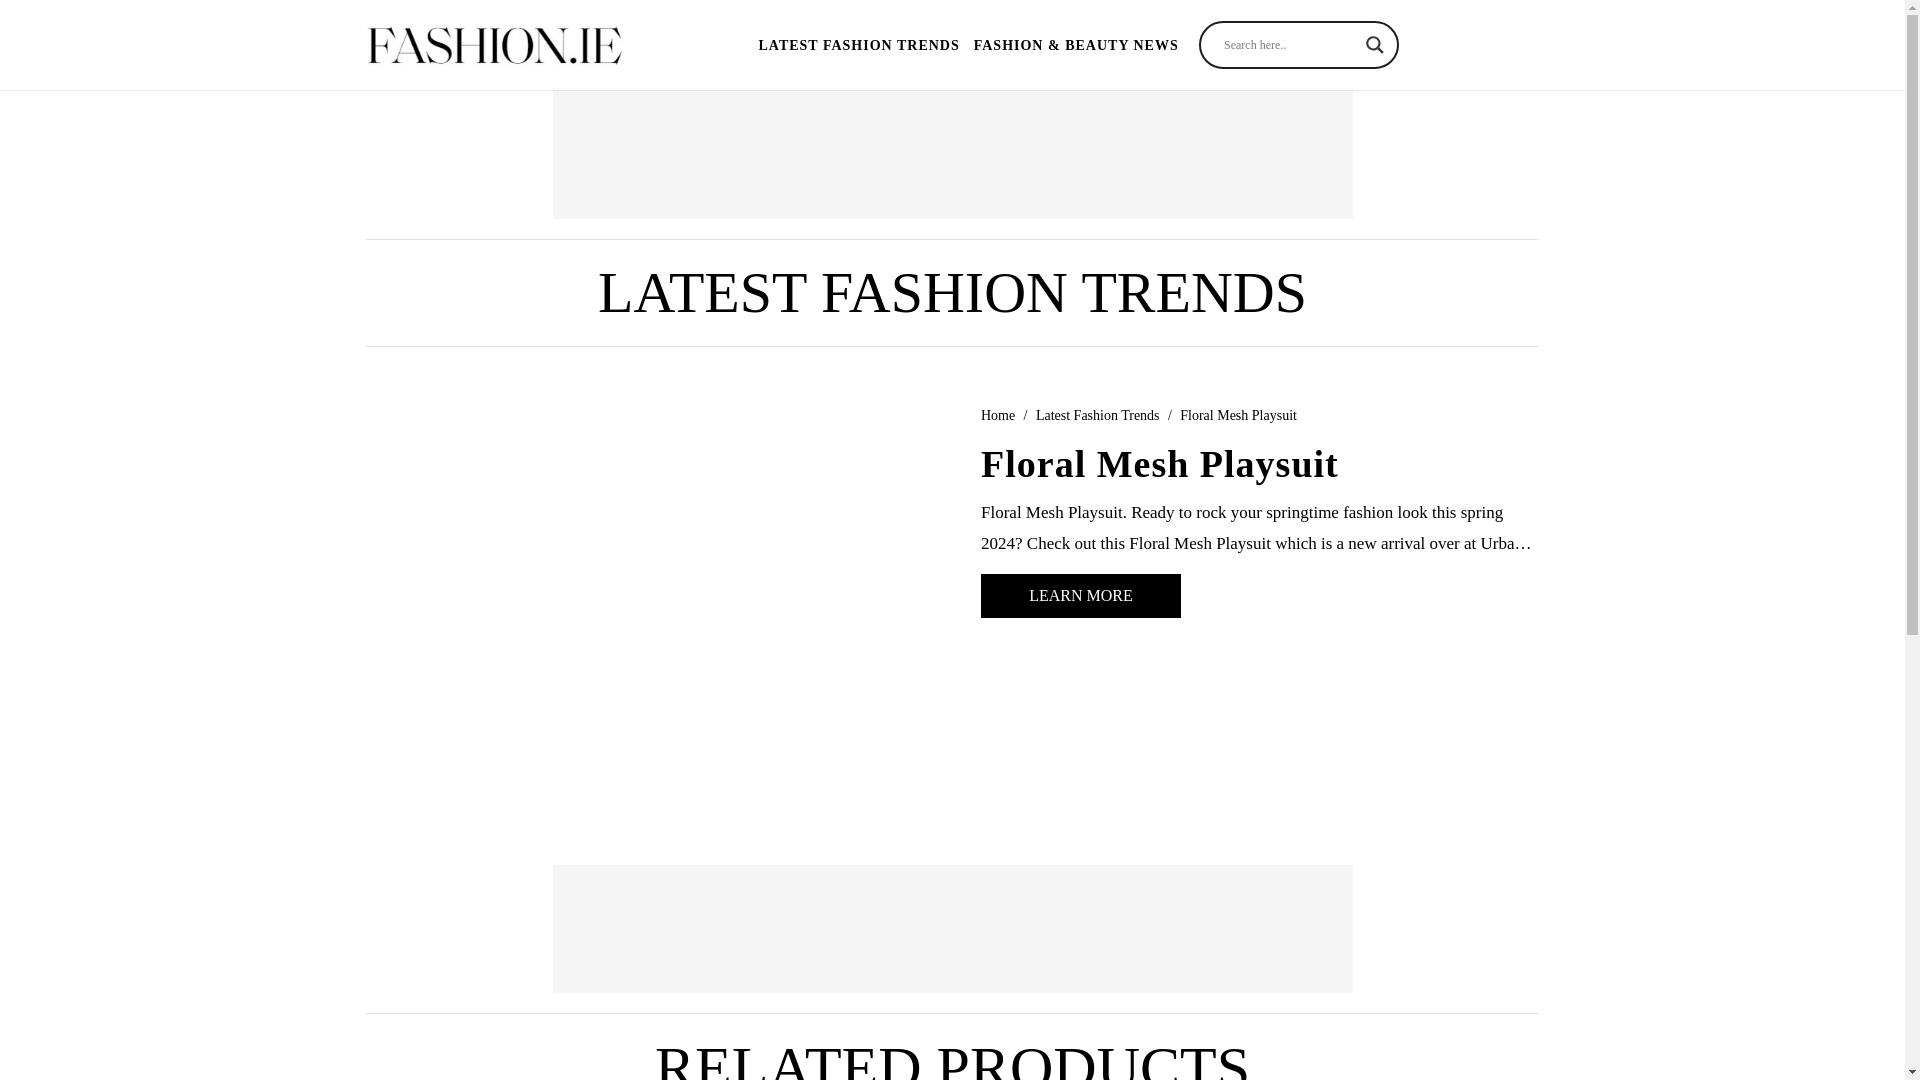  What do you see at coordinates (952, 292) in the screenshot?
I see `LATEST FASHION TRENDS` at bounding box center [952, 292].